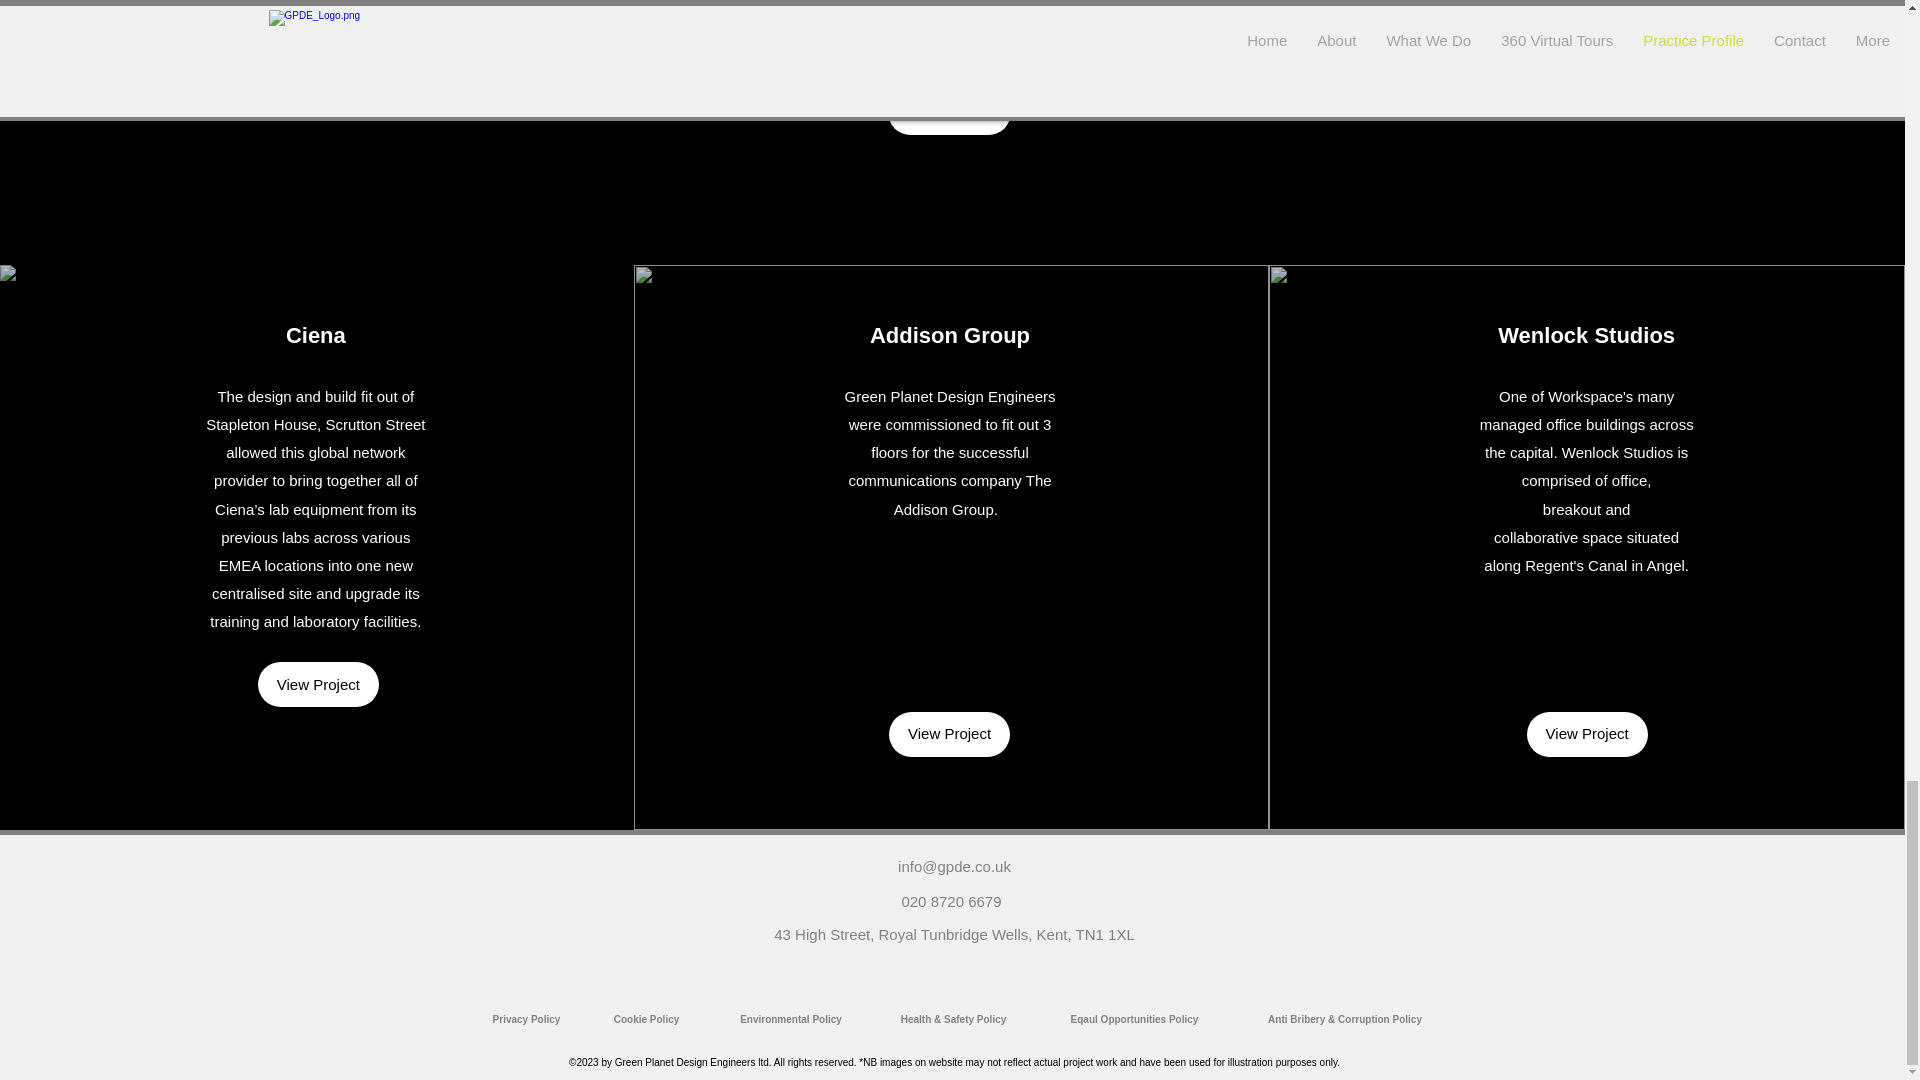  I want to click on View Project, so click(1586, 734).